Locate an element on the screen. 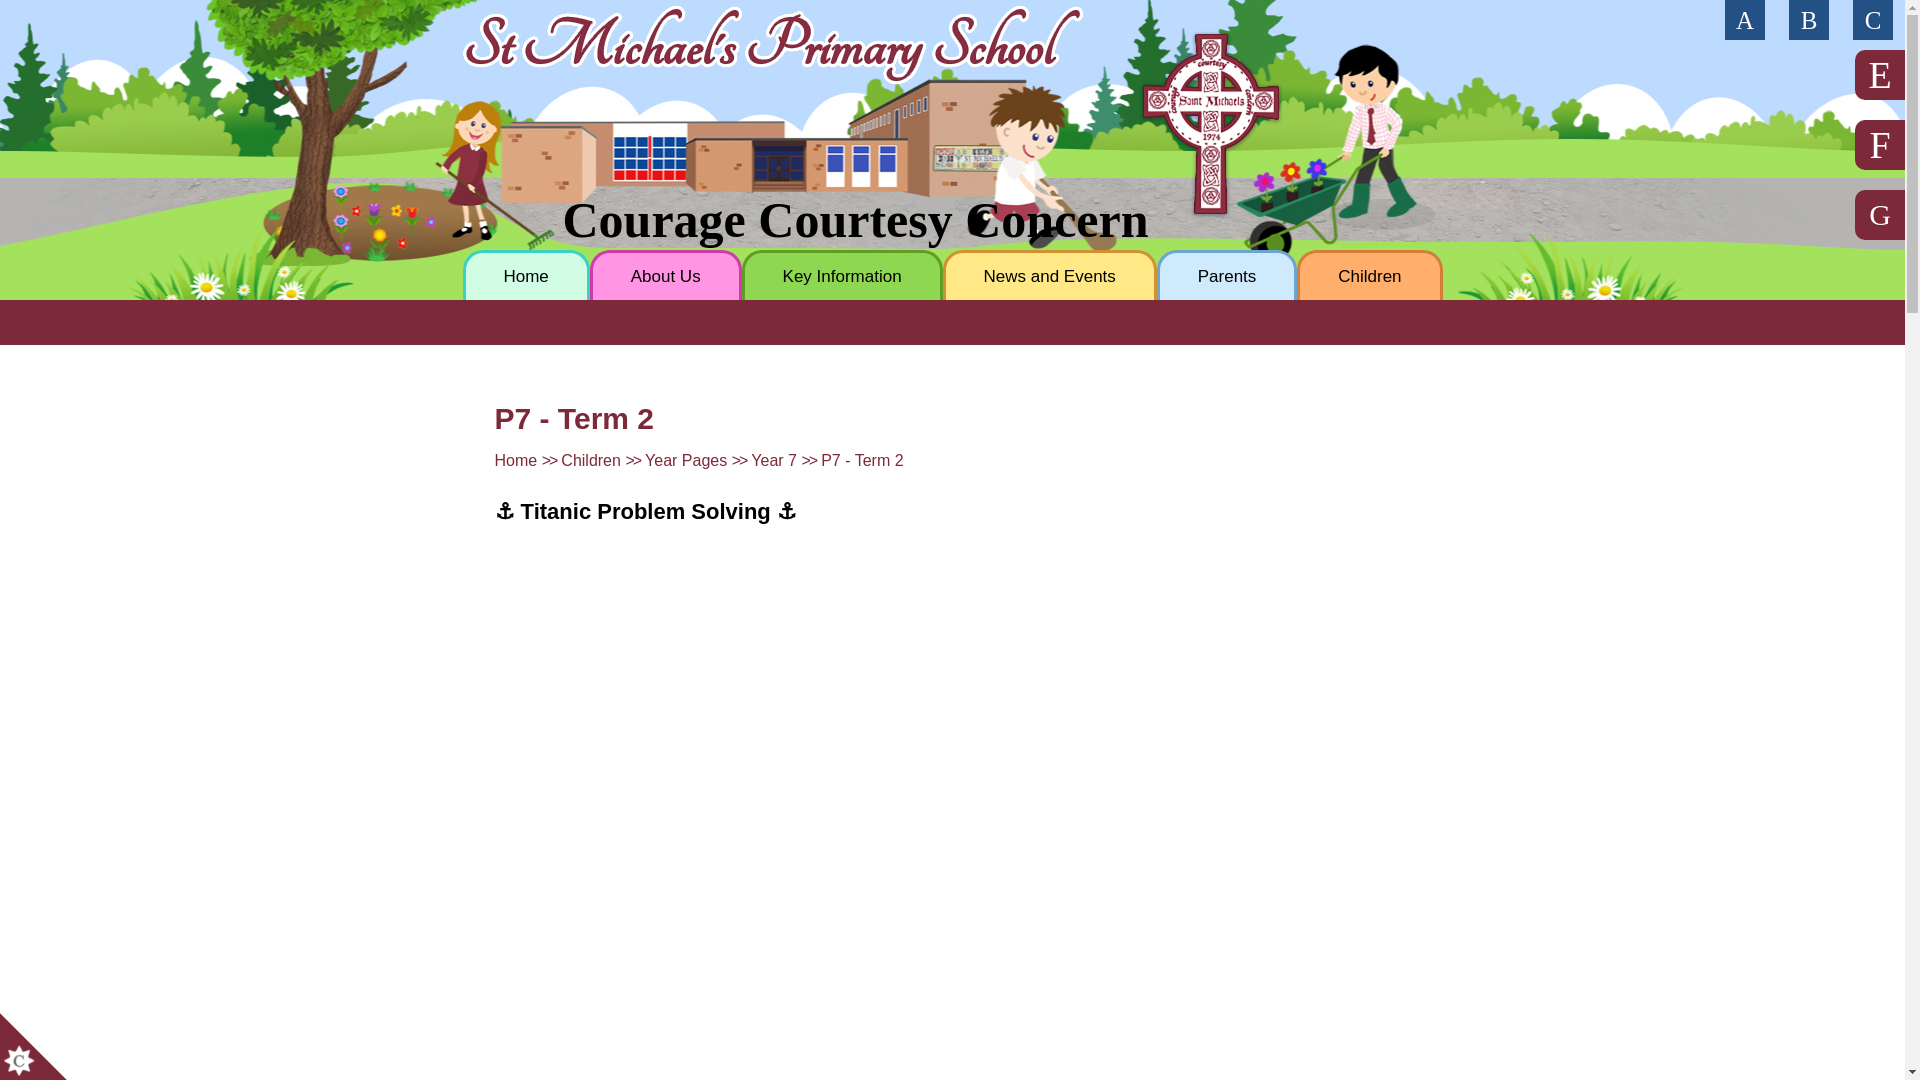 This screenshot has height=1080, width=1920. Log in is located at coordinates (1872, 20).